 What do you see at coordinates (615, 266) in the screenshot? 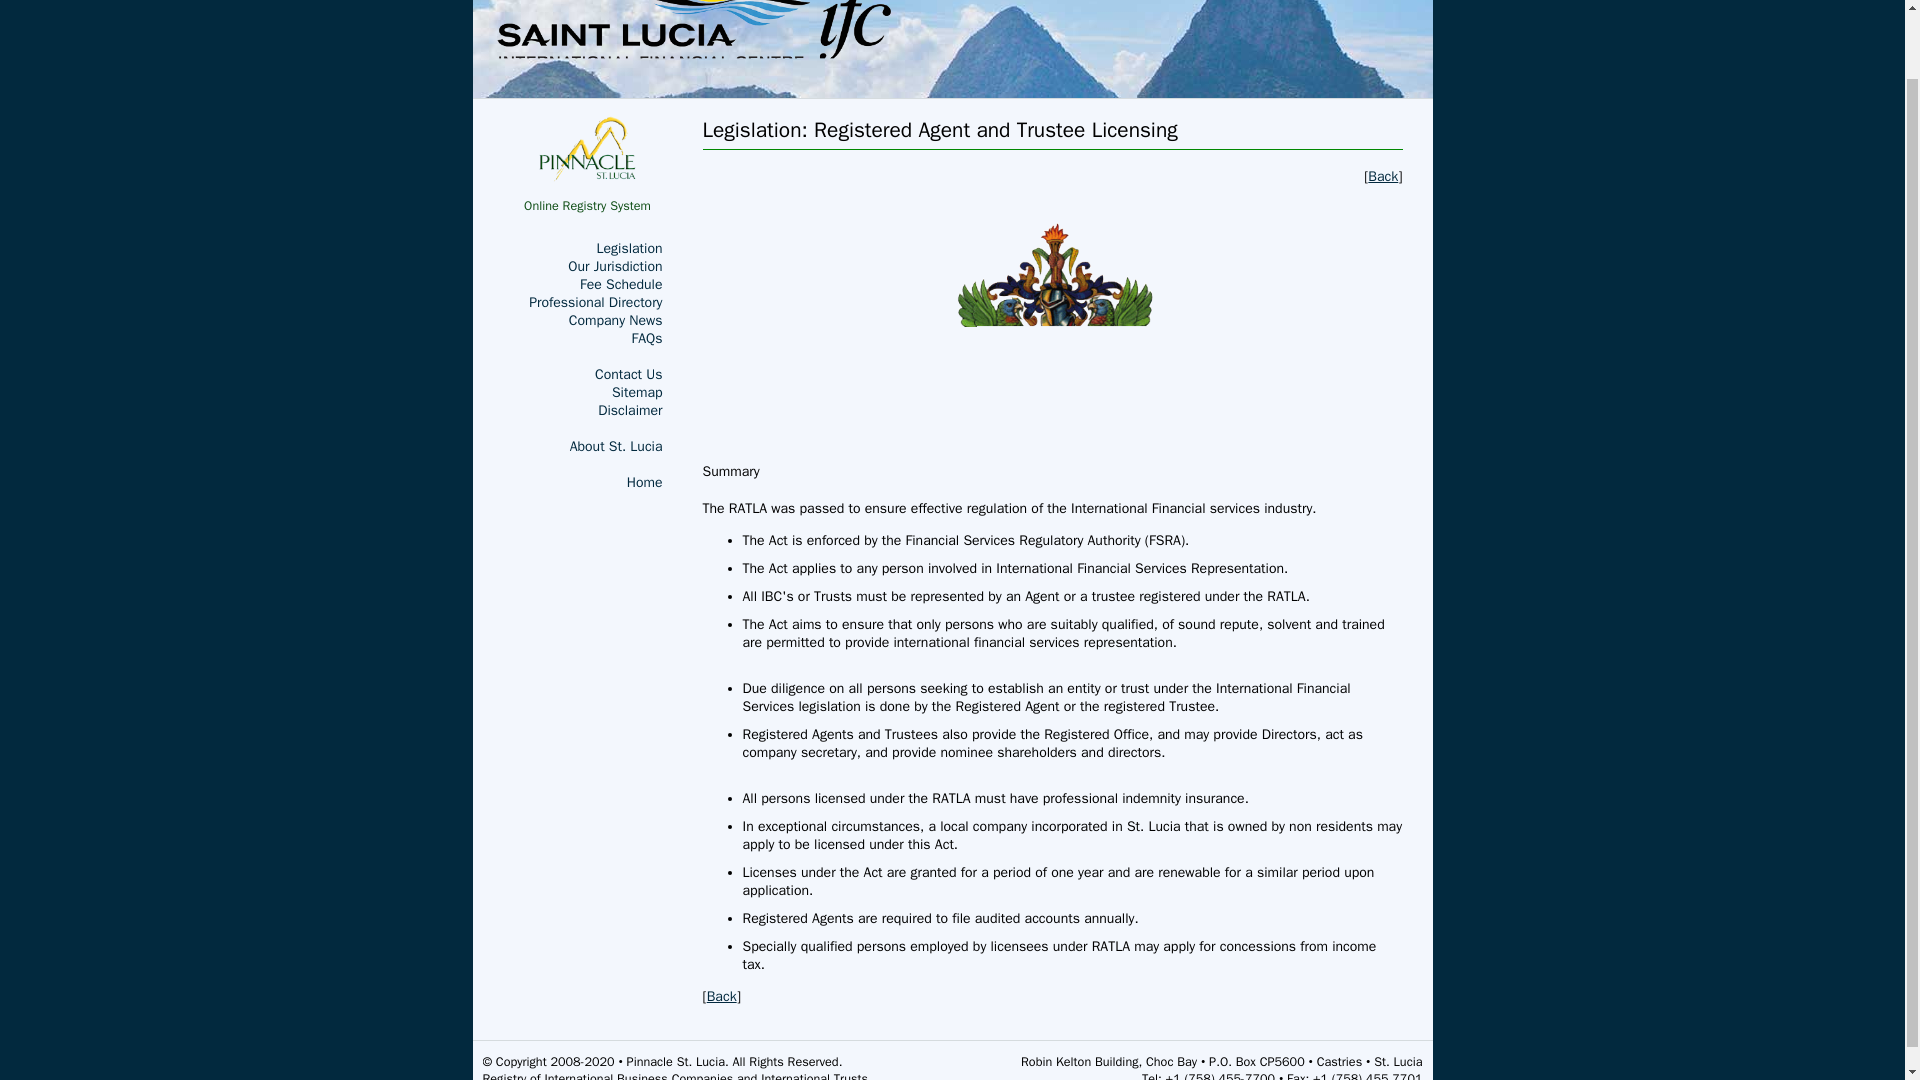
I see `Our Jurisdiction` at bounding box center [615, 266].